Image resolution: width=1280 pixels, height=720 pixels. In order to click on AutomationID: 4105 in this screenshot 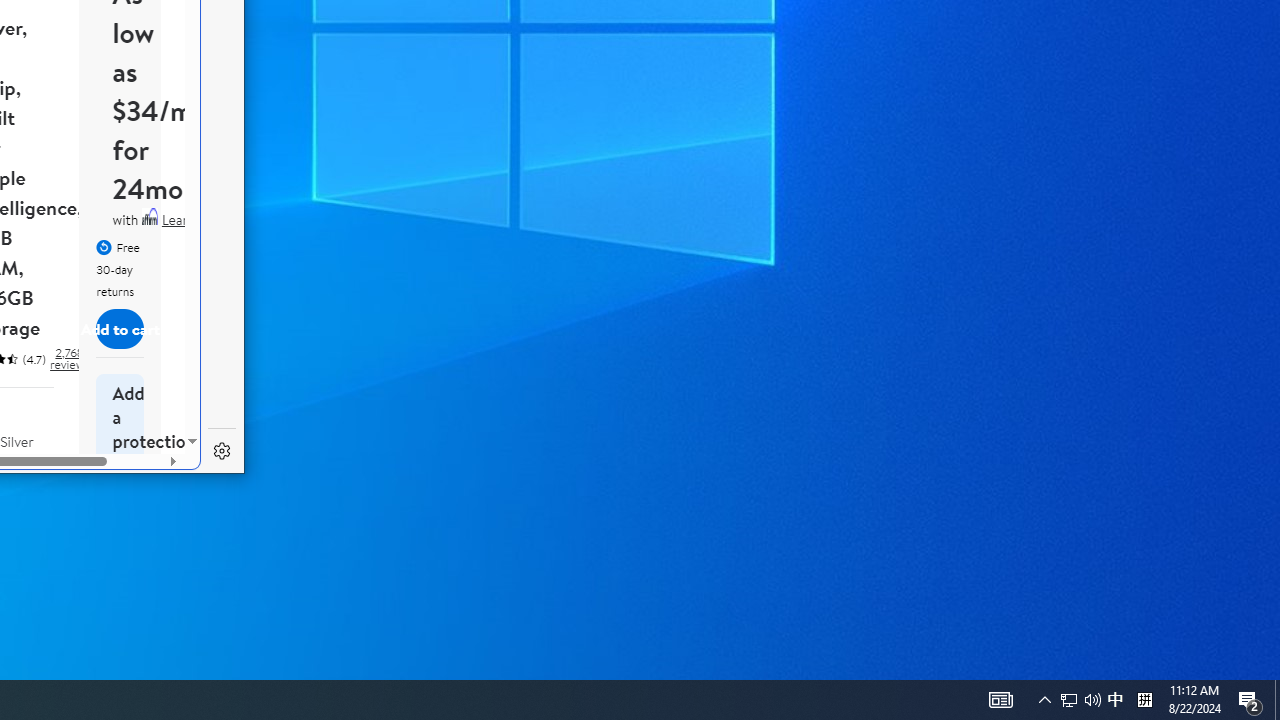, I will do `click(1080, 700)`.